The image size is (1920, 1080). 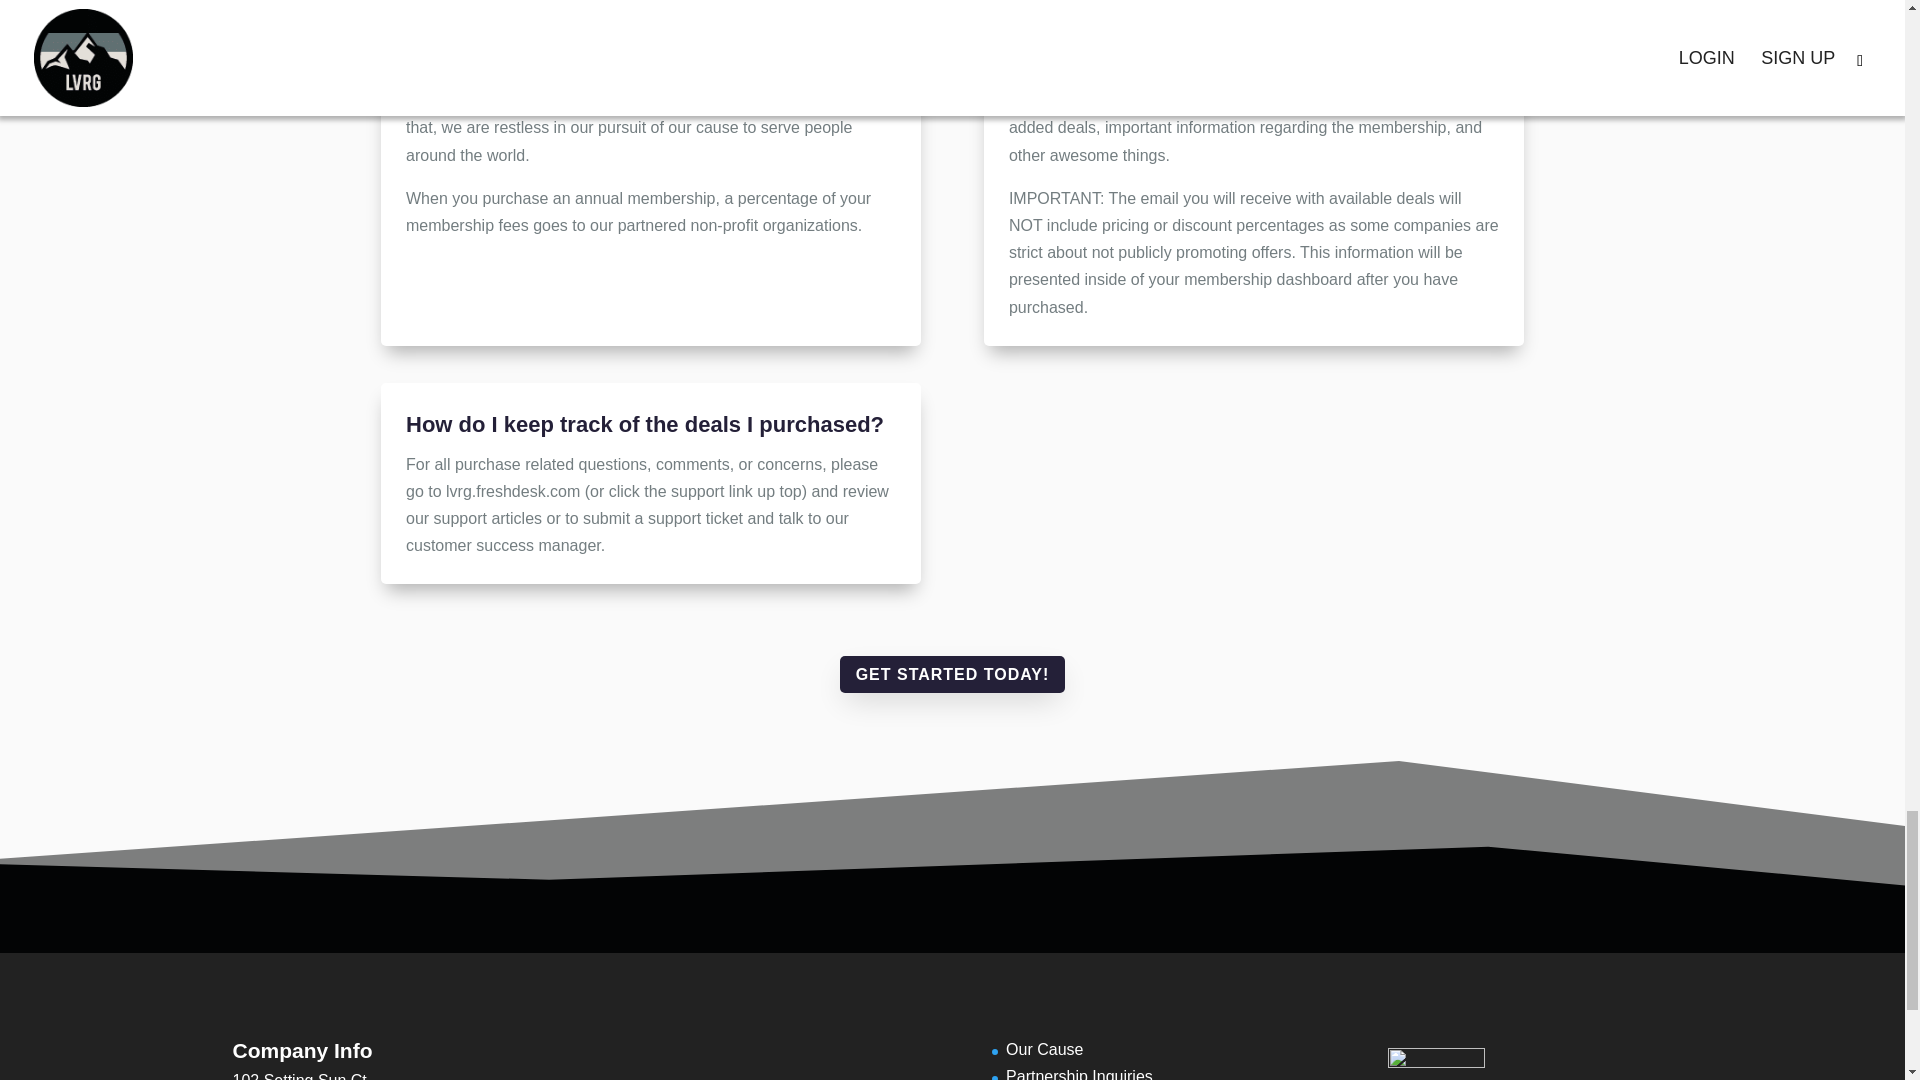 What do you see at coordinates (1044, 1050) in the screenshot?
I see `Our Cause` at bounding box center [1044, 1050].